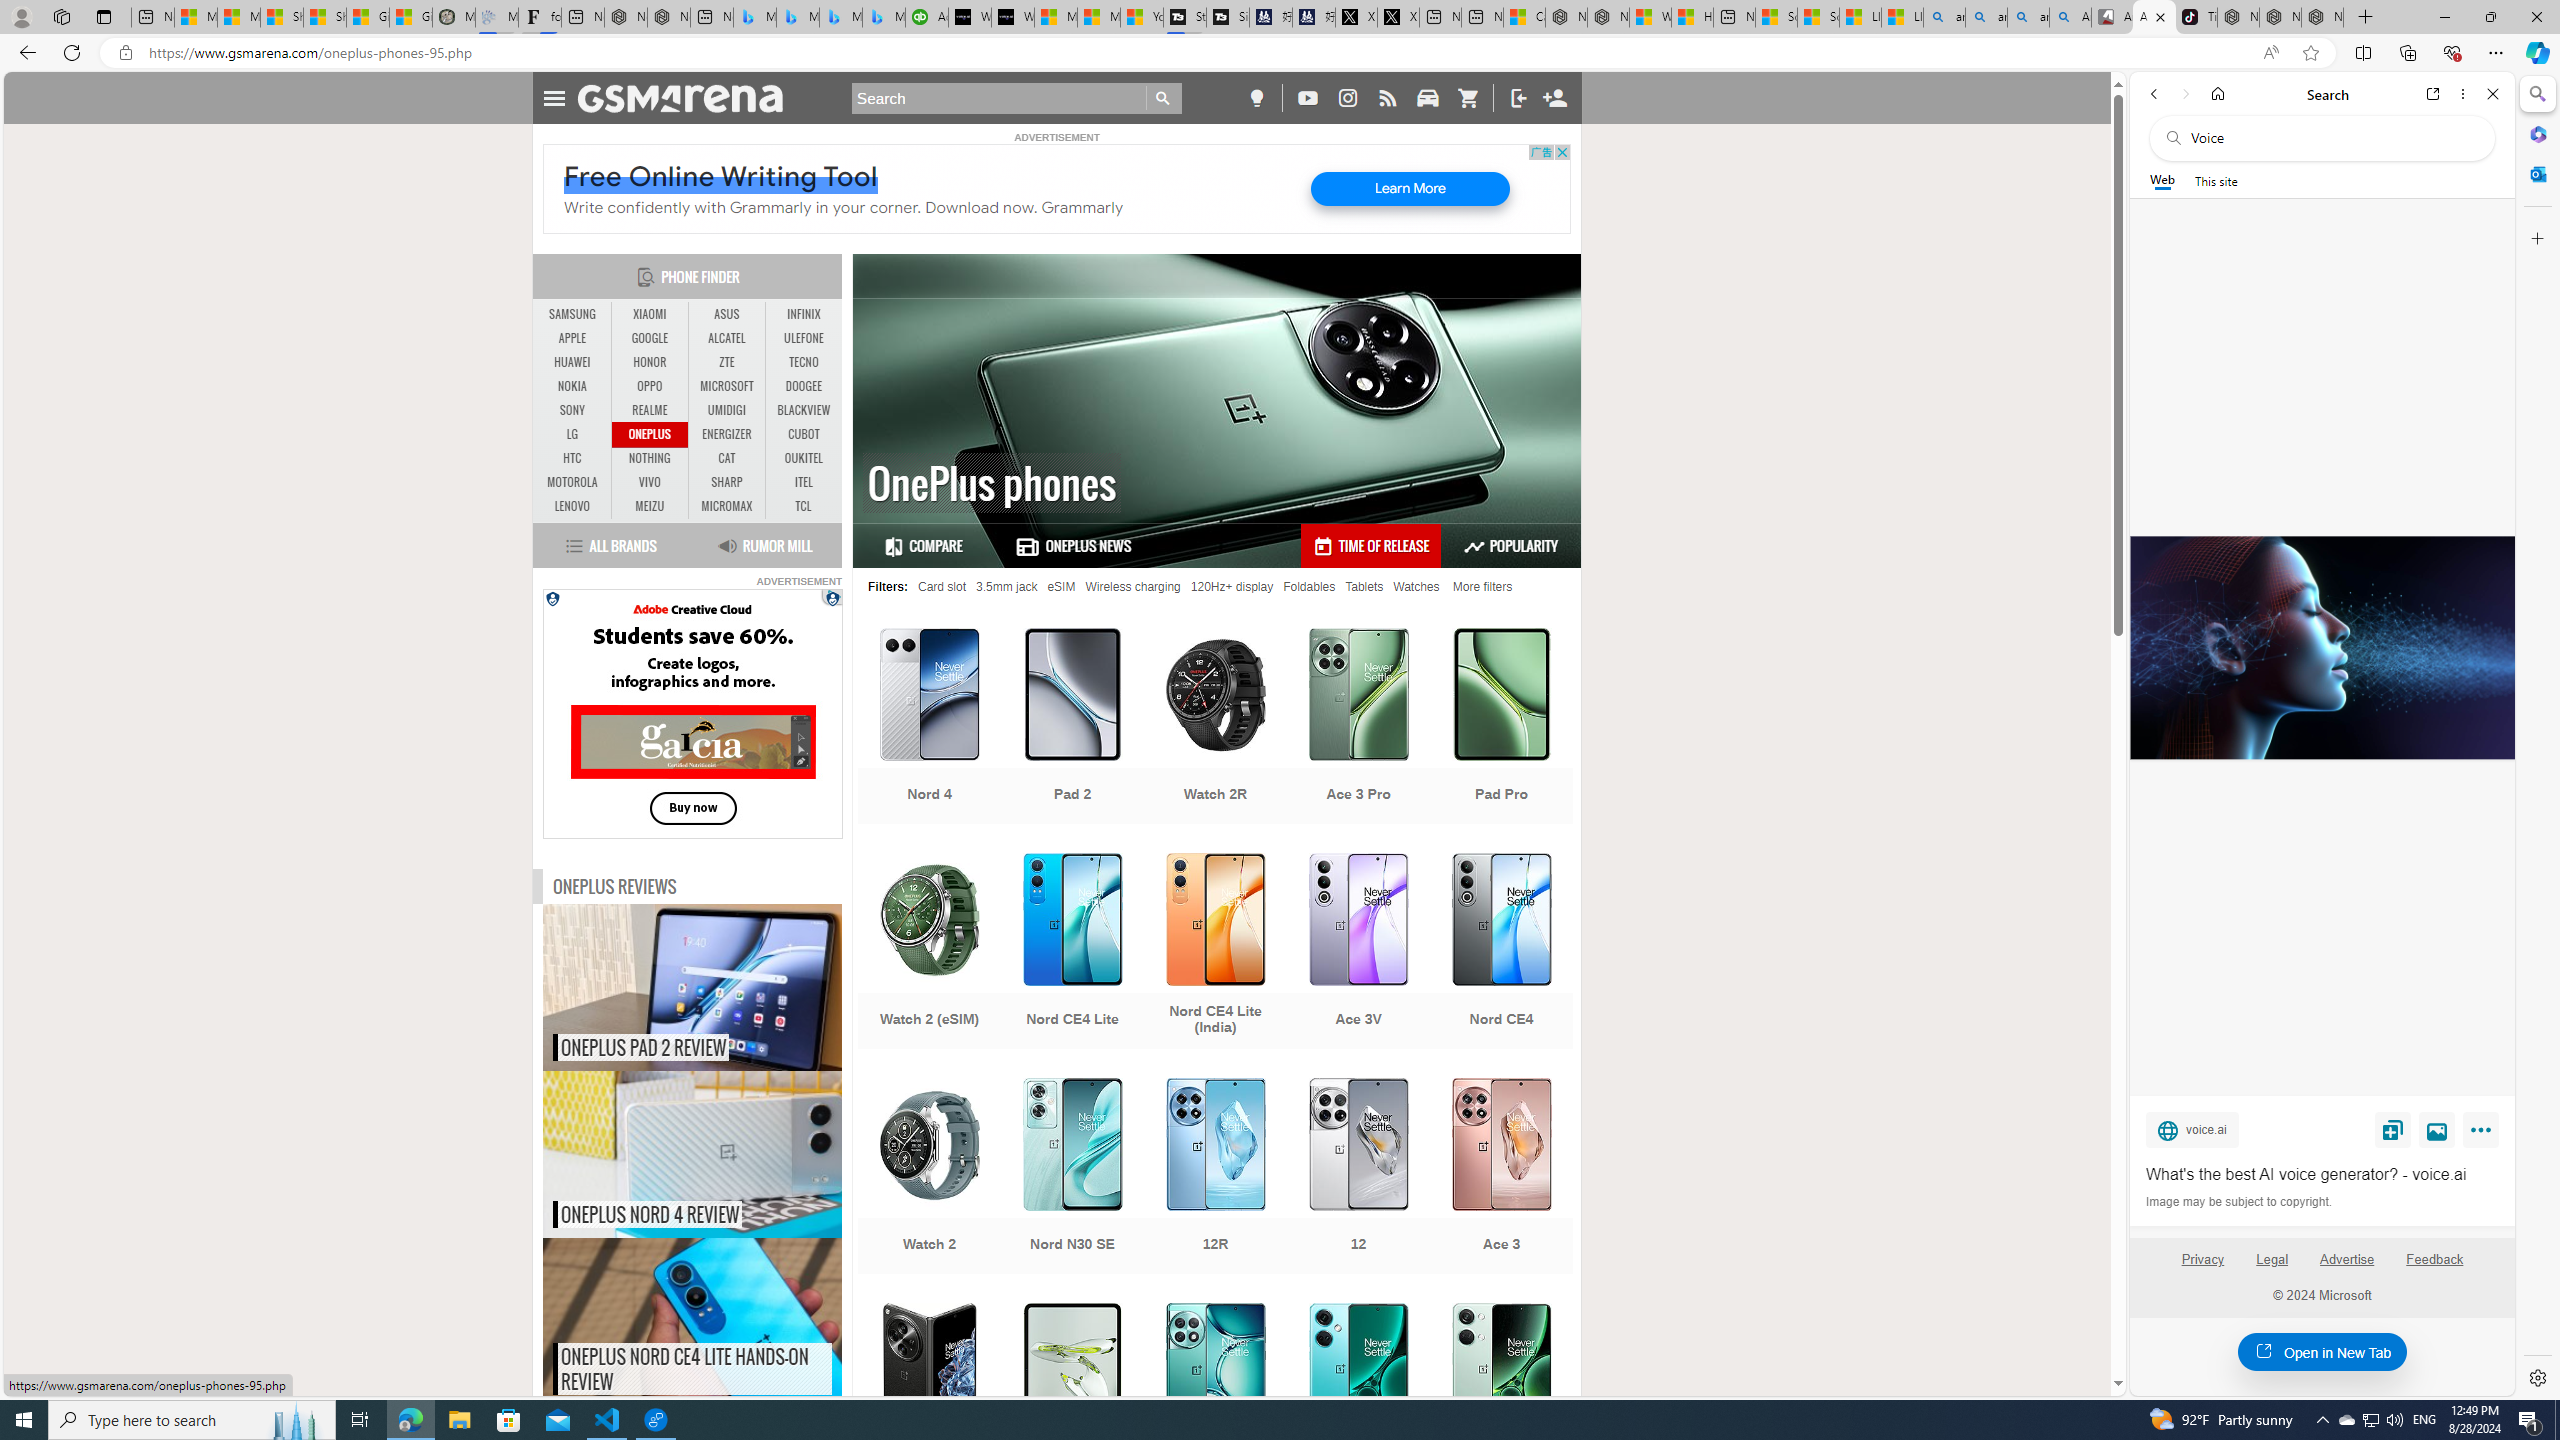 The image size is (2560, 1440). I want to click on Card slot, so click(942, 586).